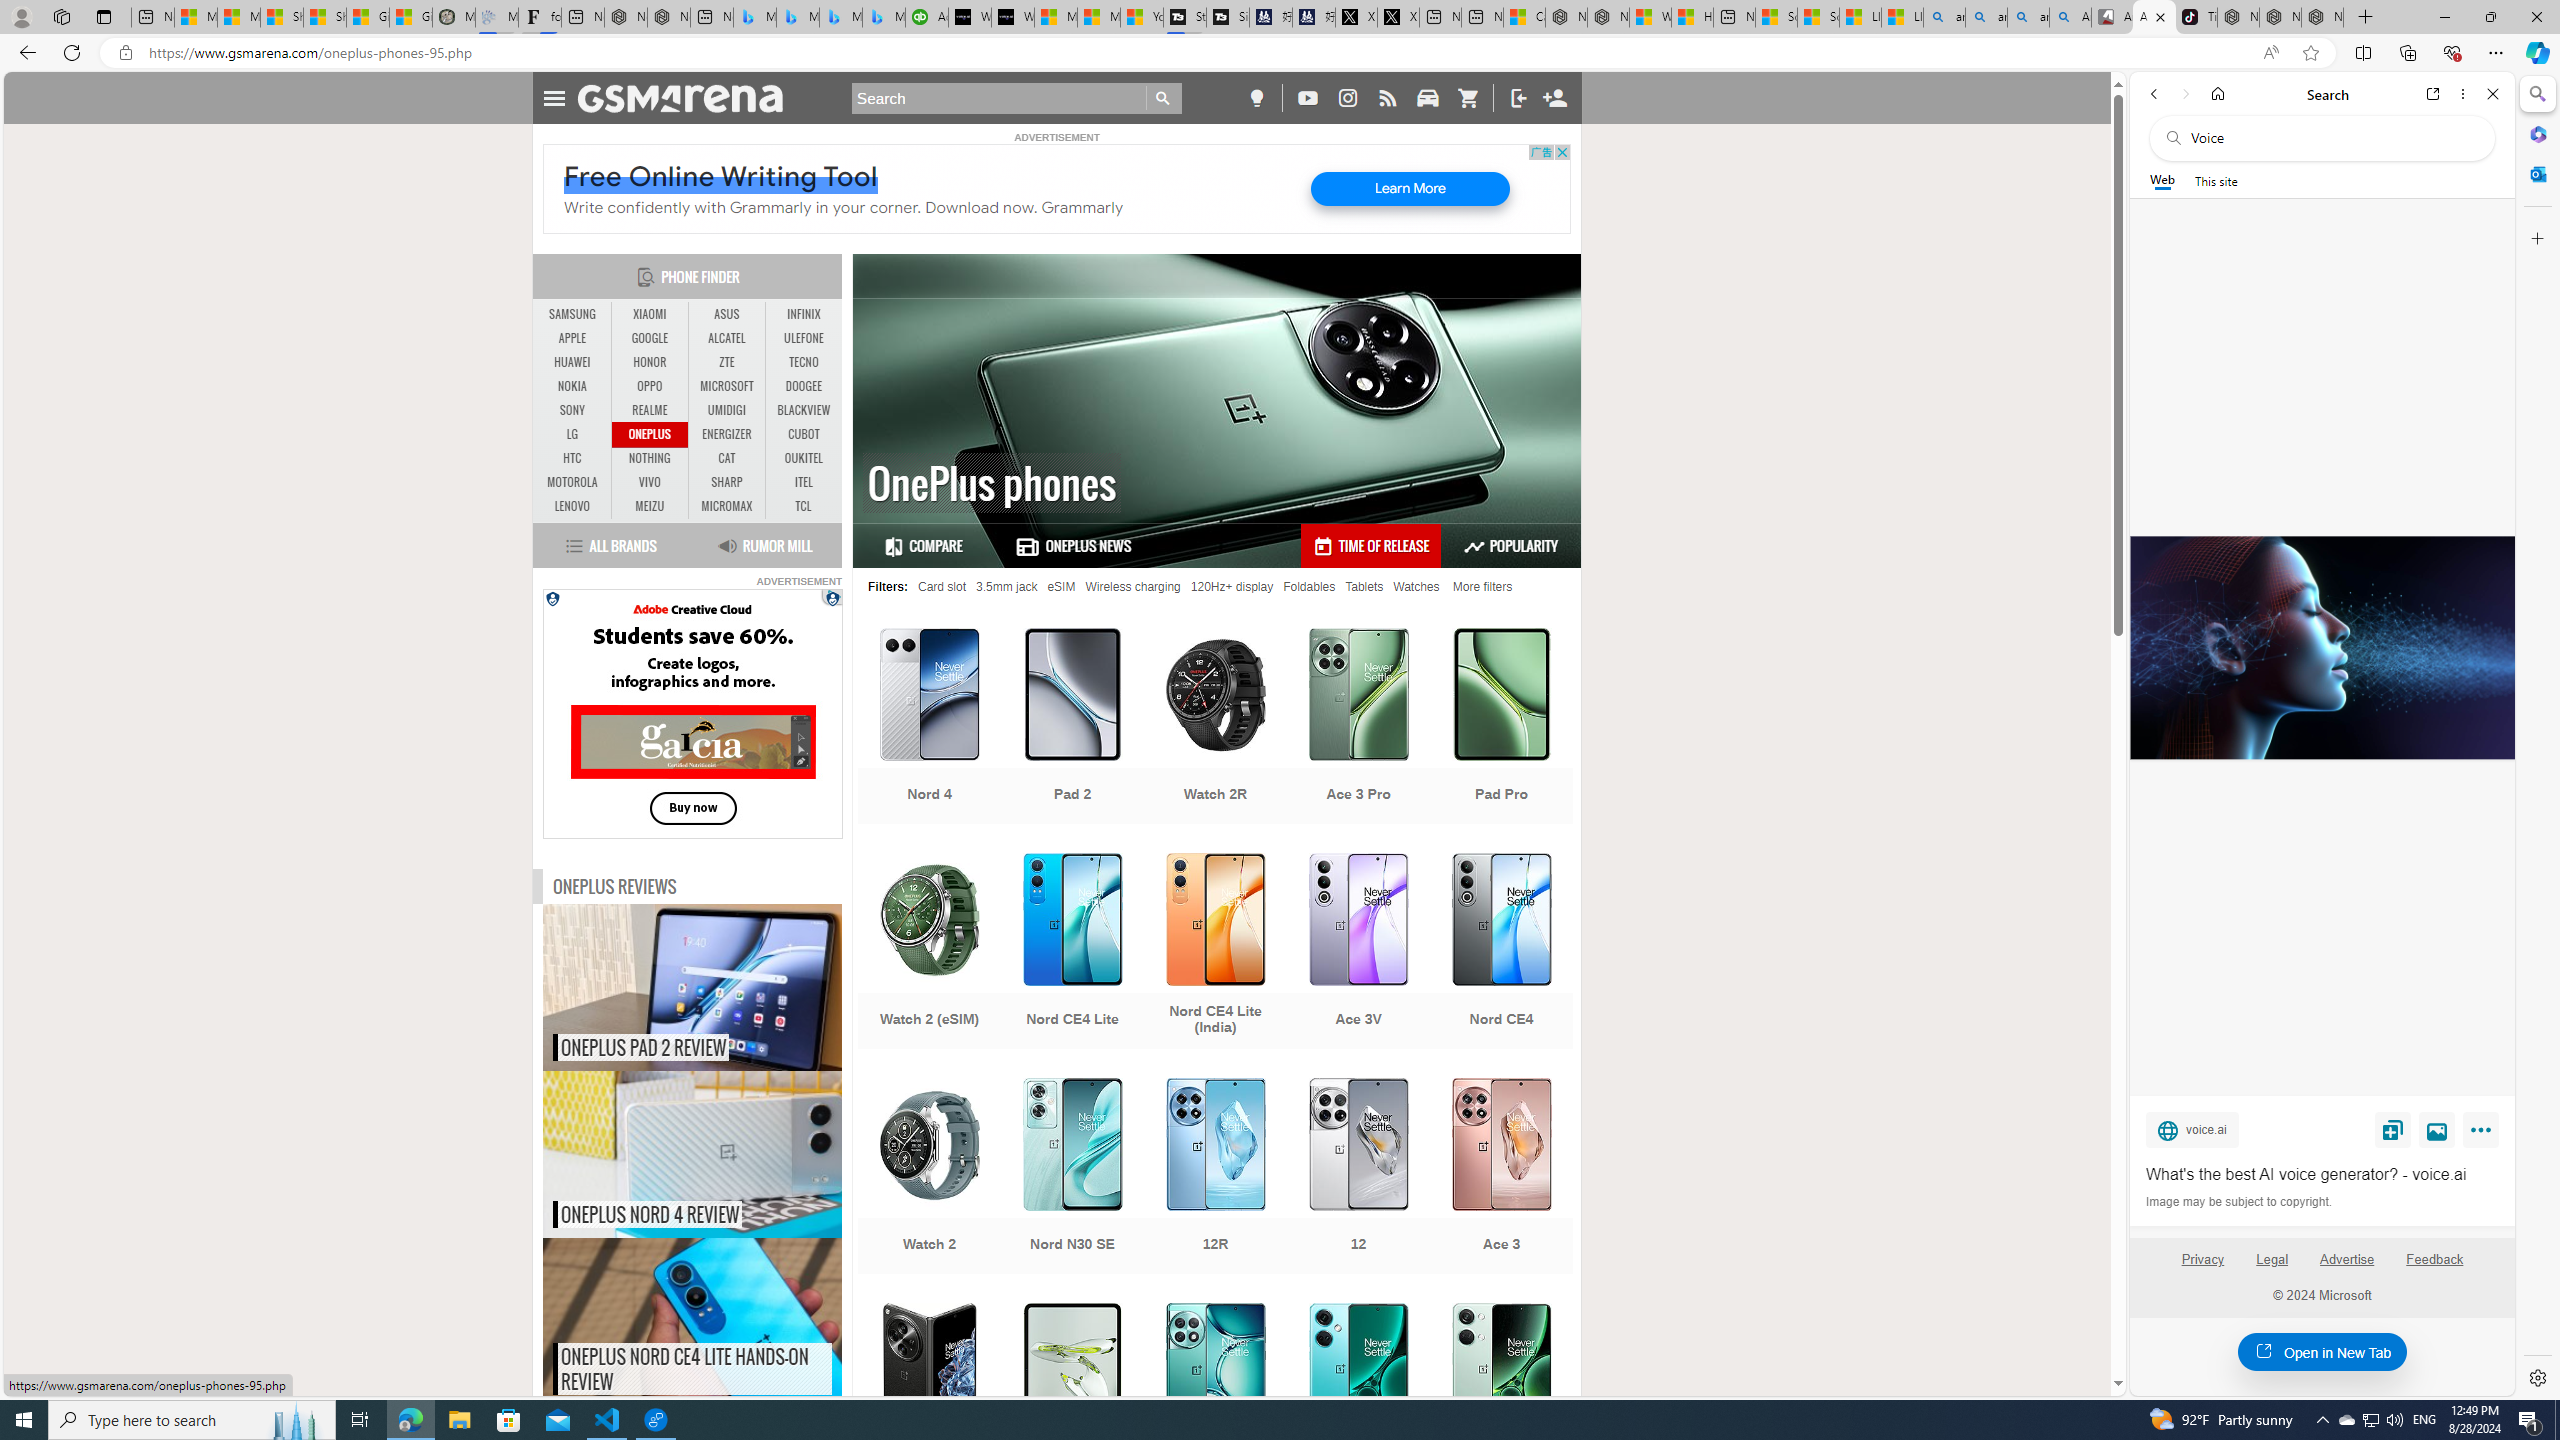 The image size is (2560, 1440). I want to click on Card slot, so click(942, 586).